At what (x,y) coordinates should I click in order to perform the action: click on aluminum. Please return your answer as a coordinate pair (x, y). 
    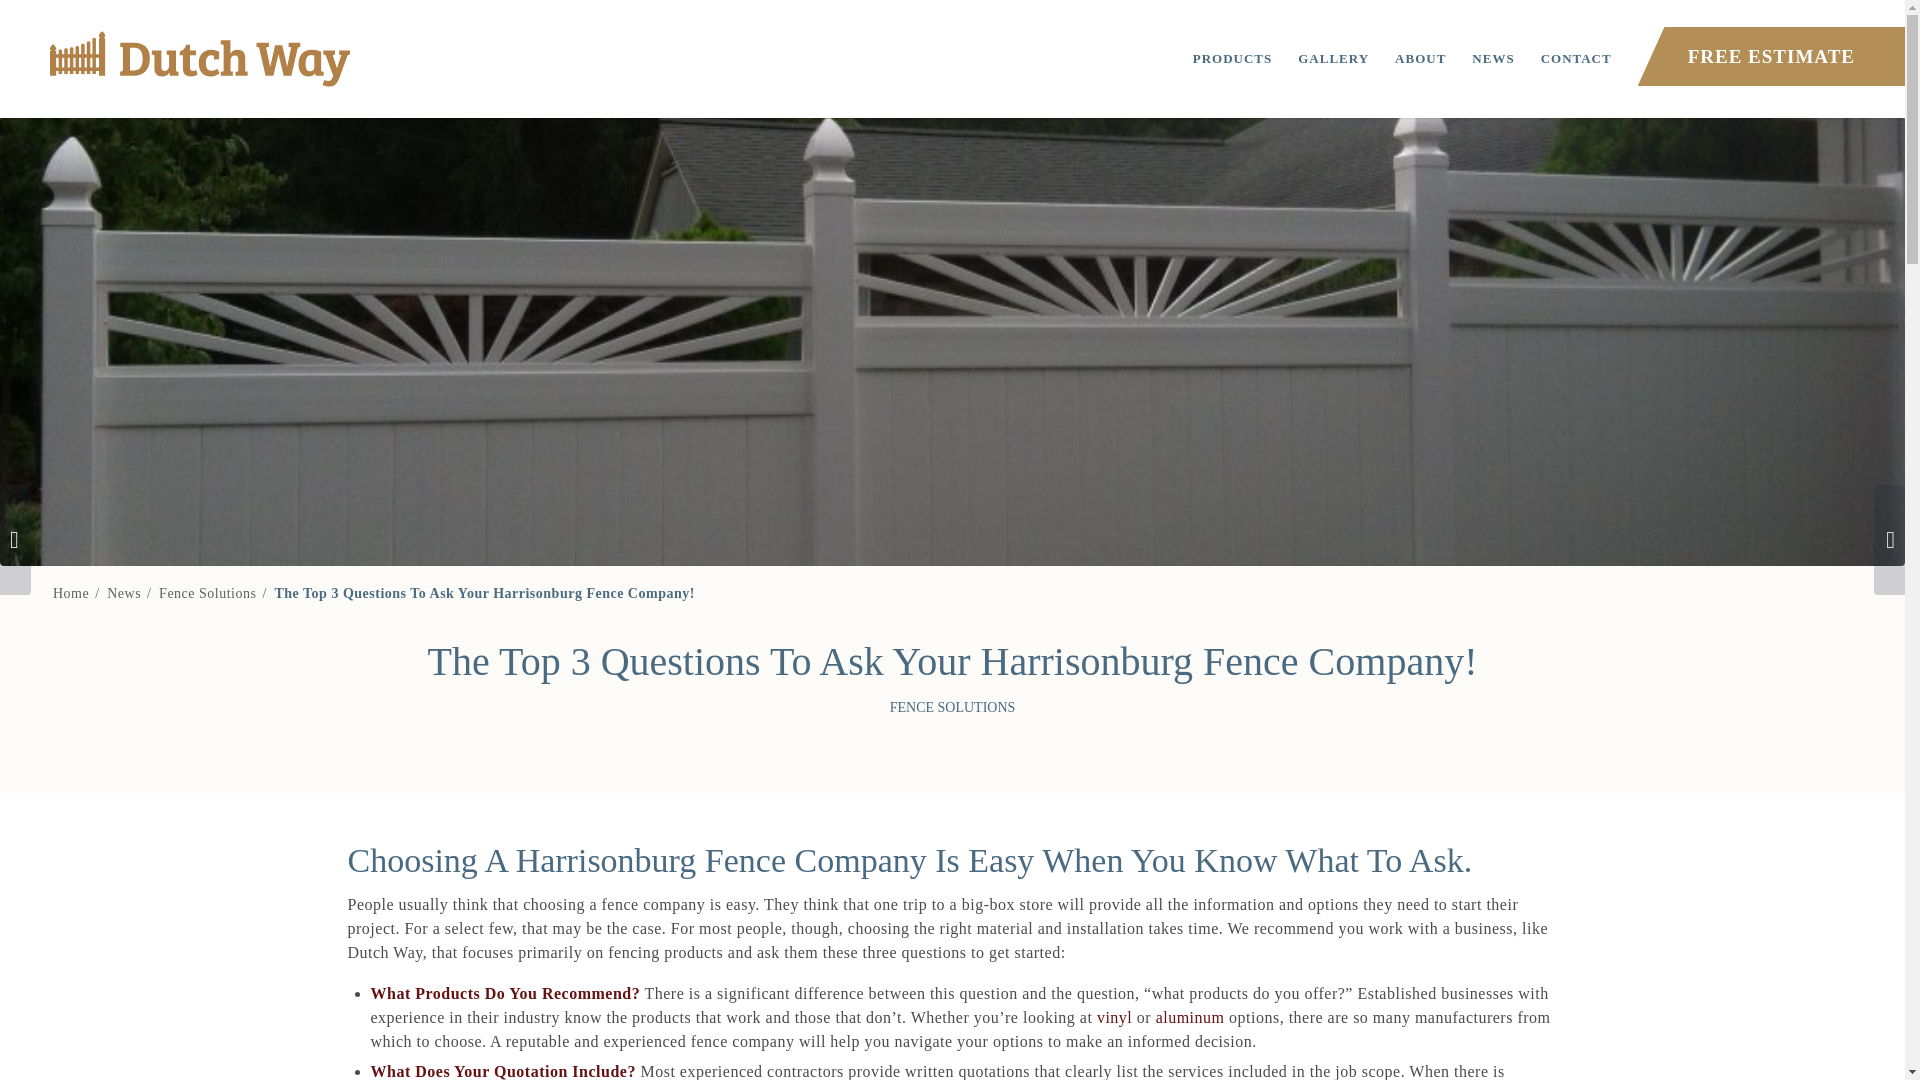
    Looking at the image, I should click on (1190, 1017).